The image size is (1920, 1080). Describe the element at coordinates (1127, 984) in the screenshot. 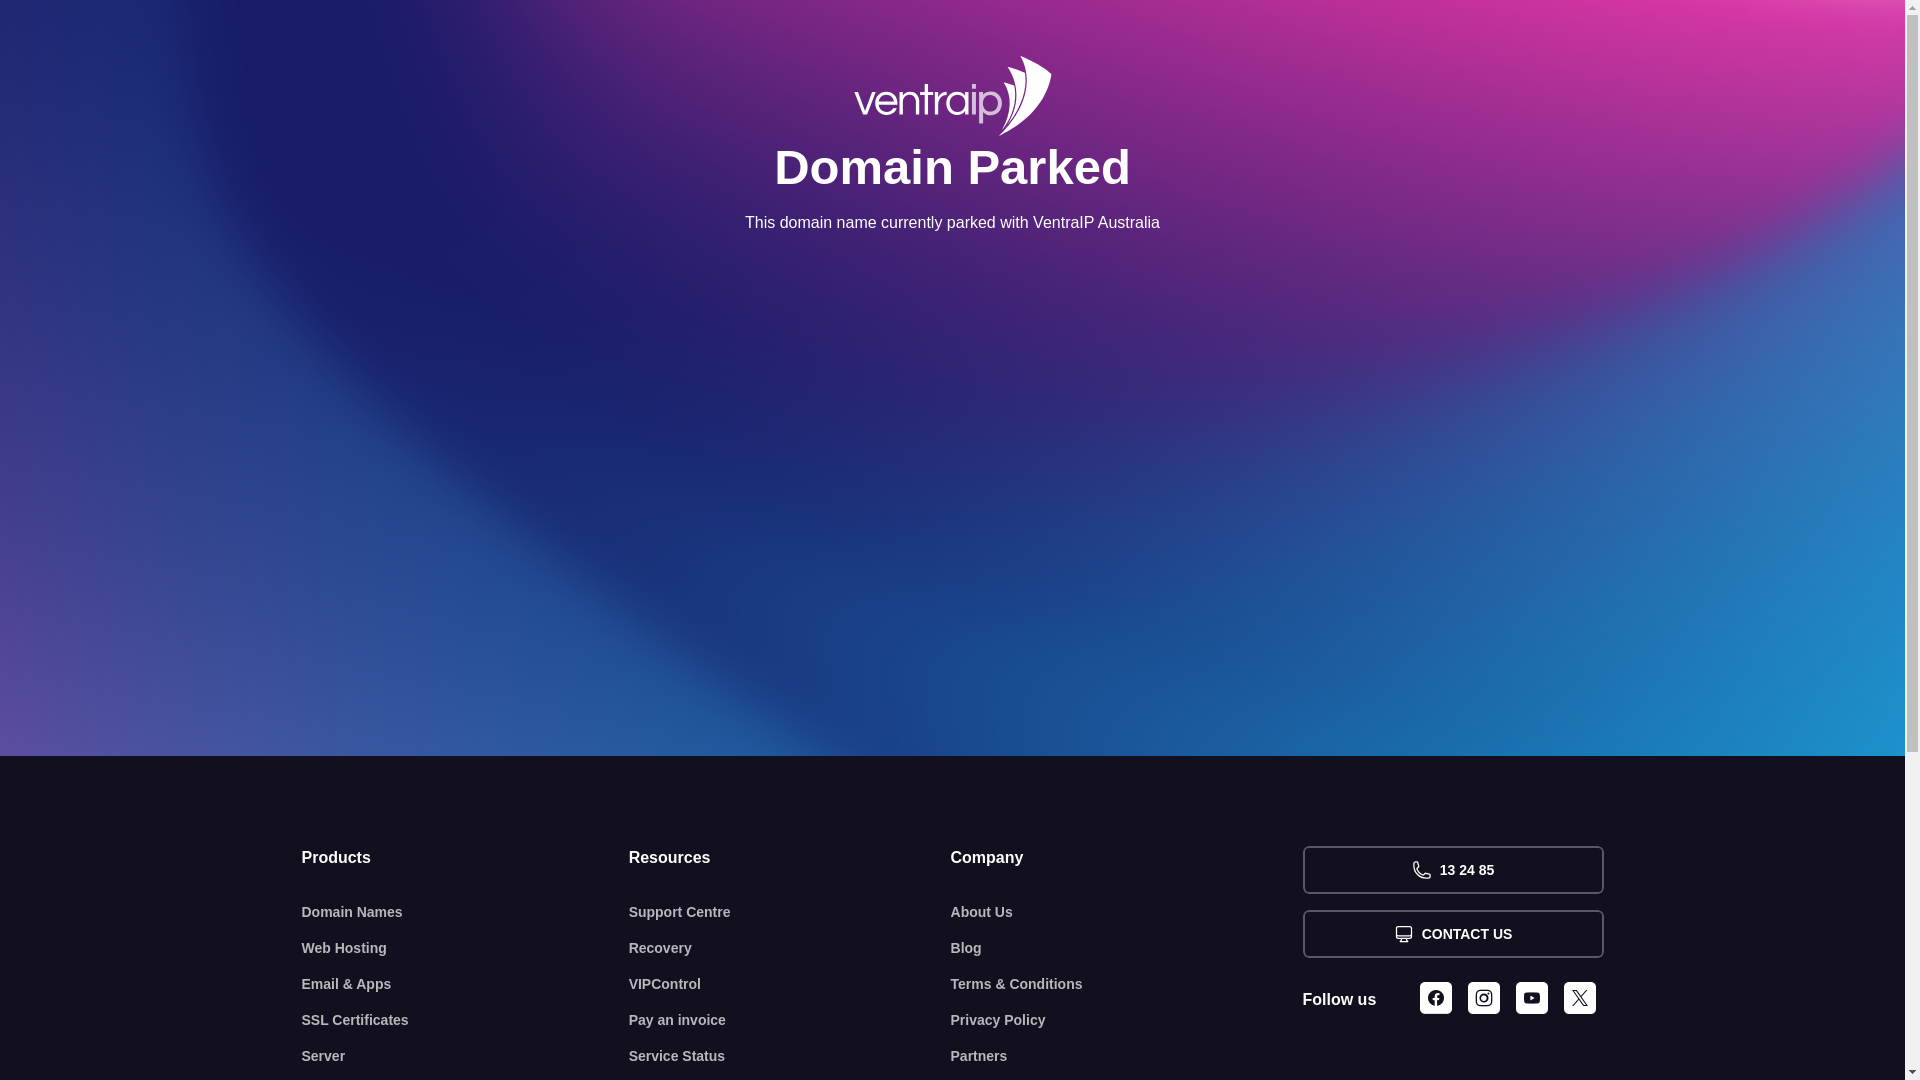

I see `Terms & Conditions` at that location.